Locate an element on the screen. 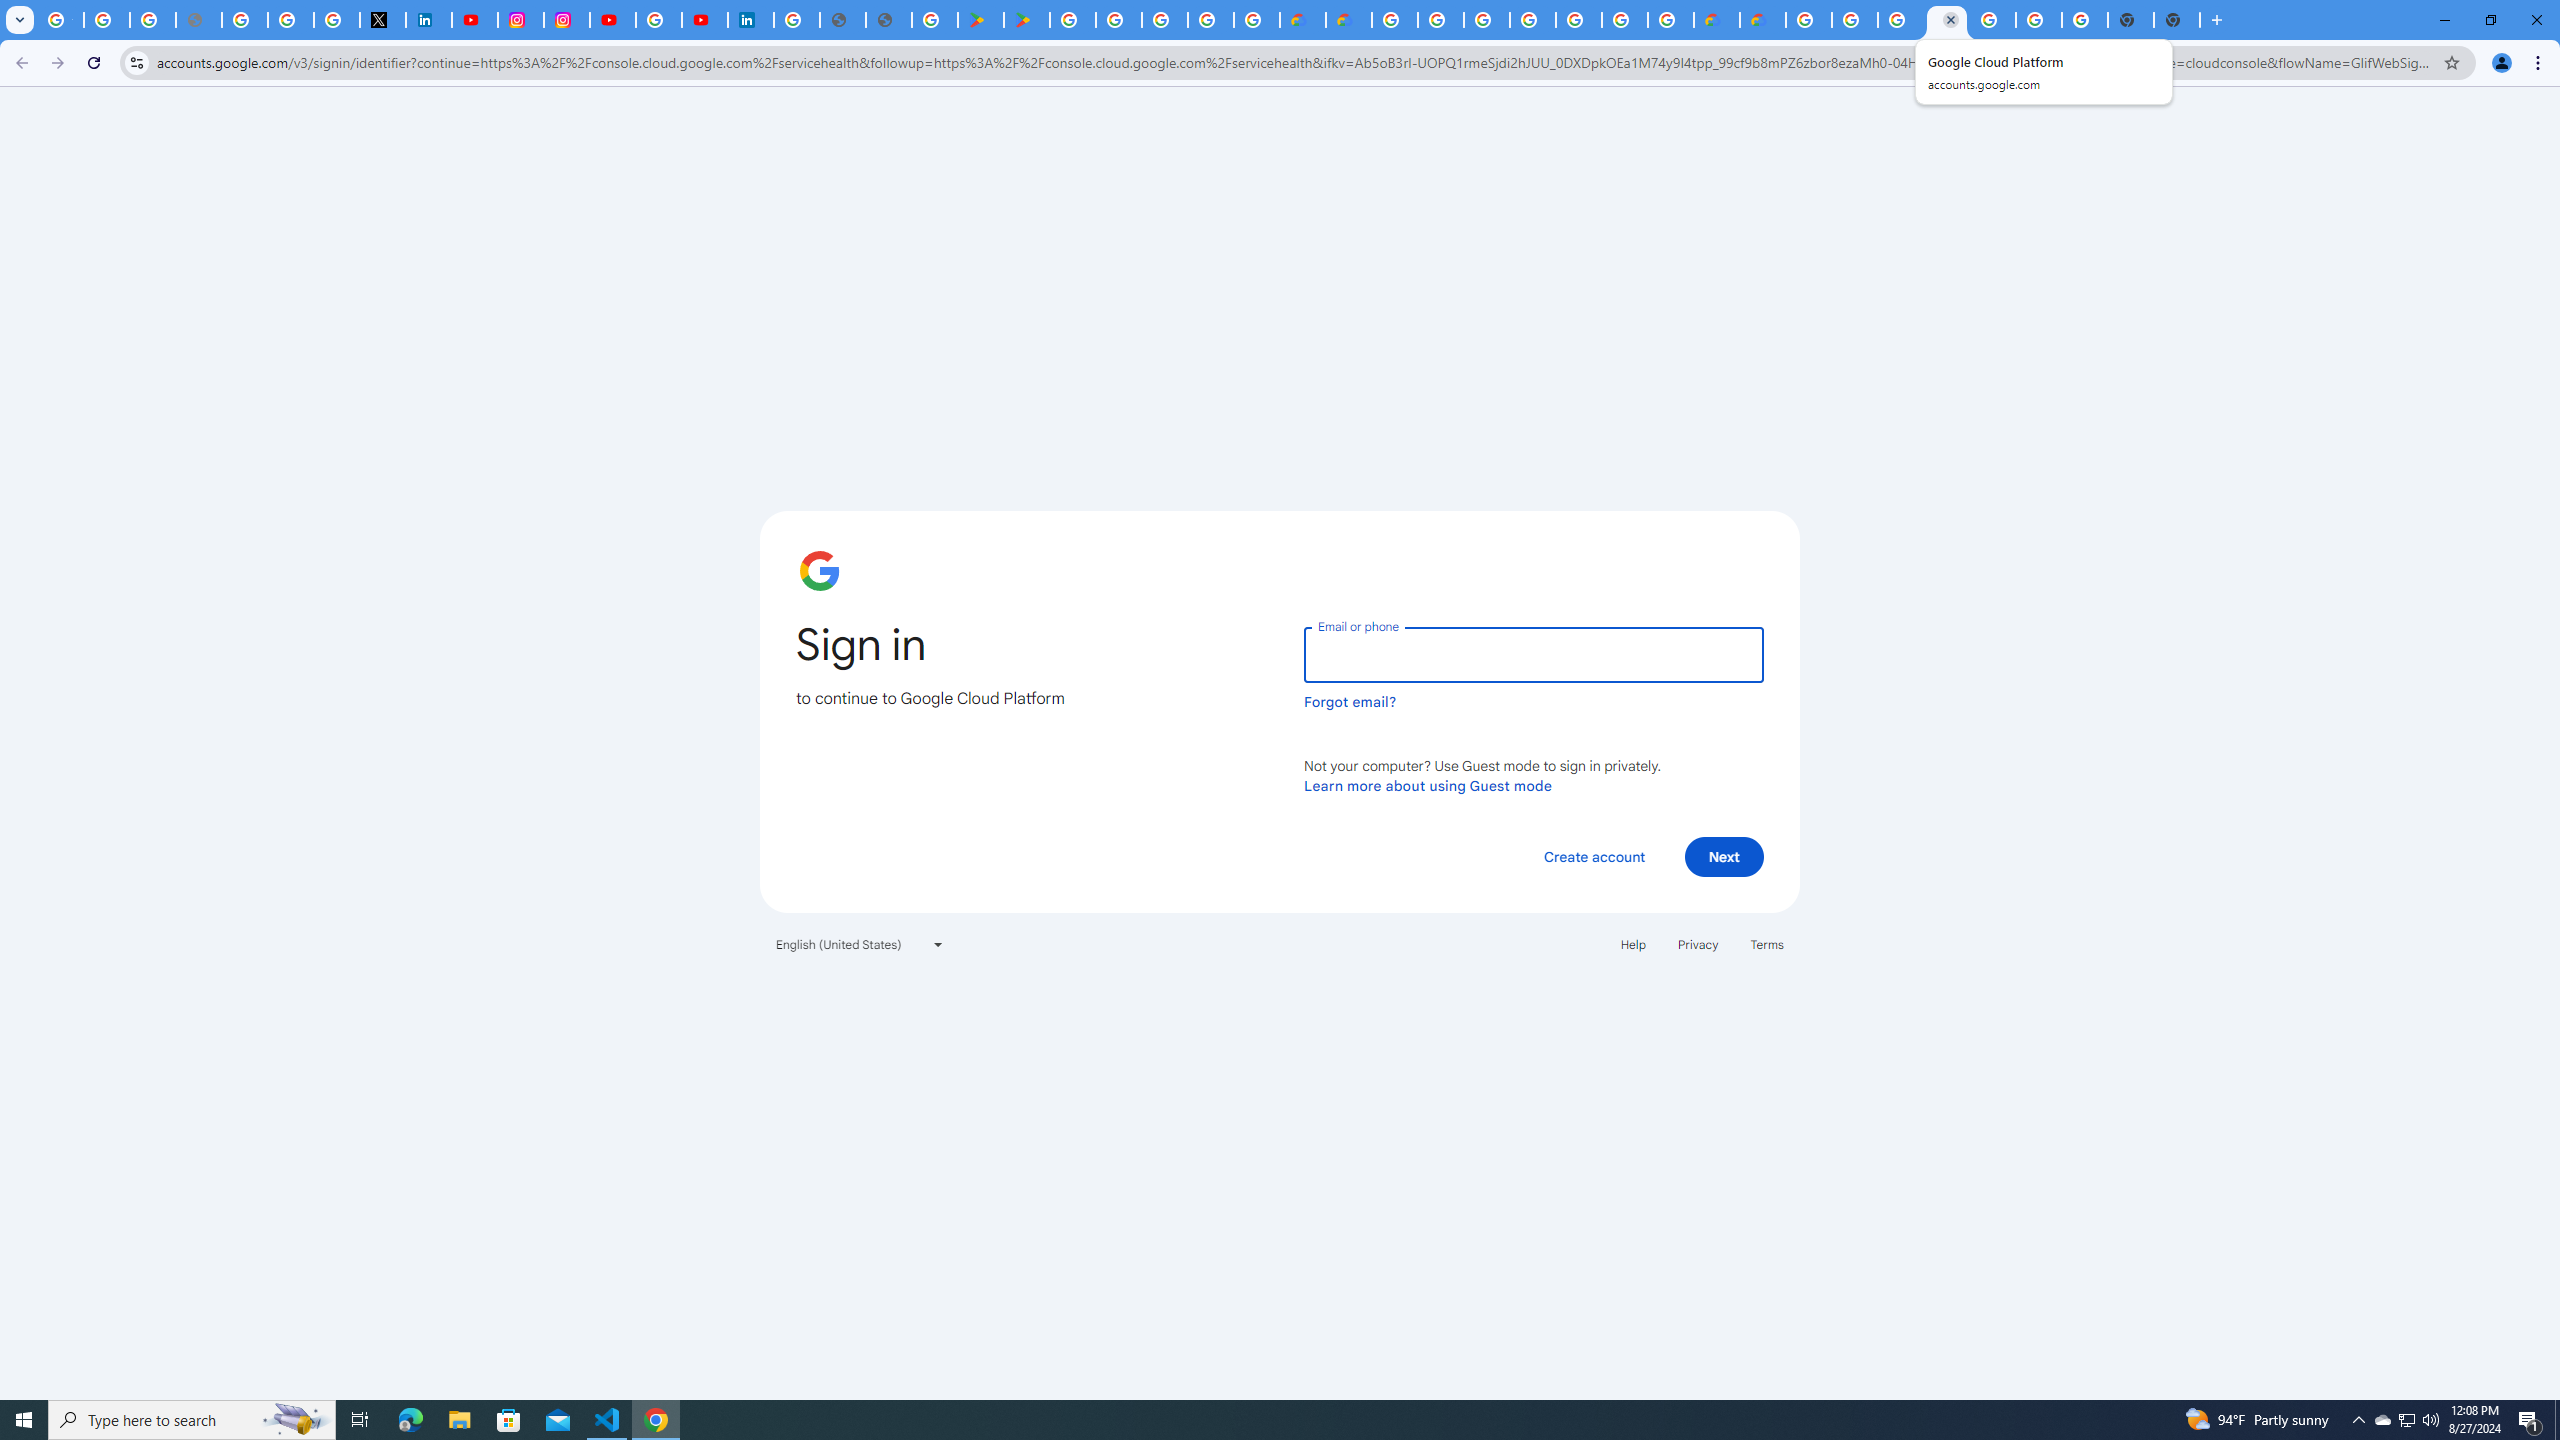 Image resolution: width=2560 pixels, height=1440 pixels. Sign in - Google Accounts is located at coordinates (659, 20).